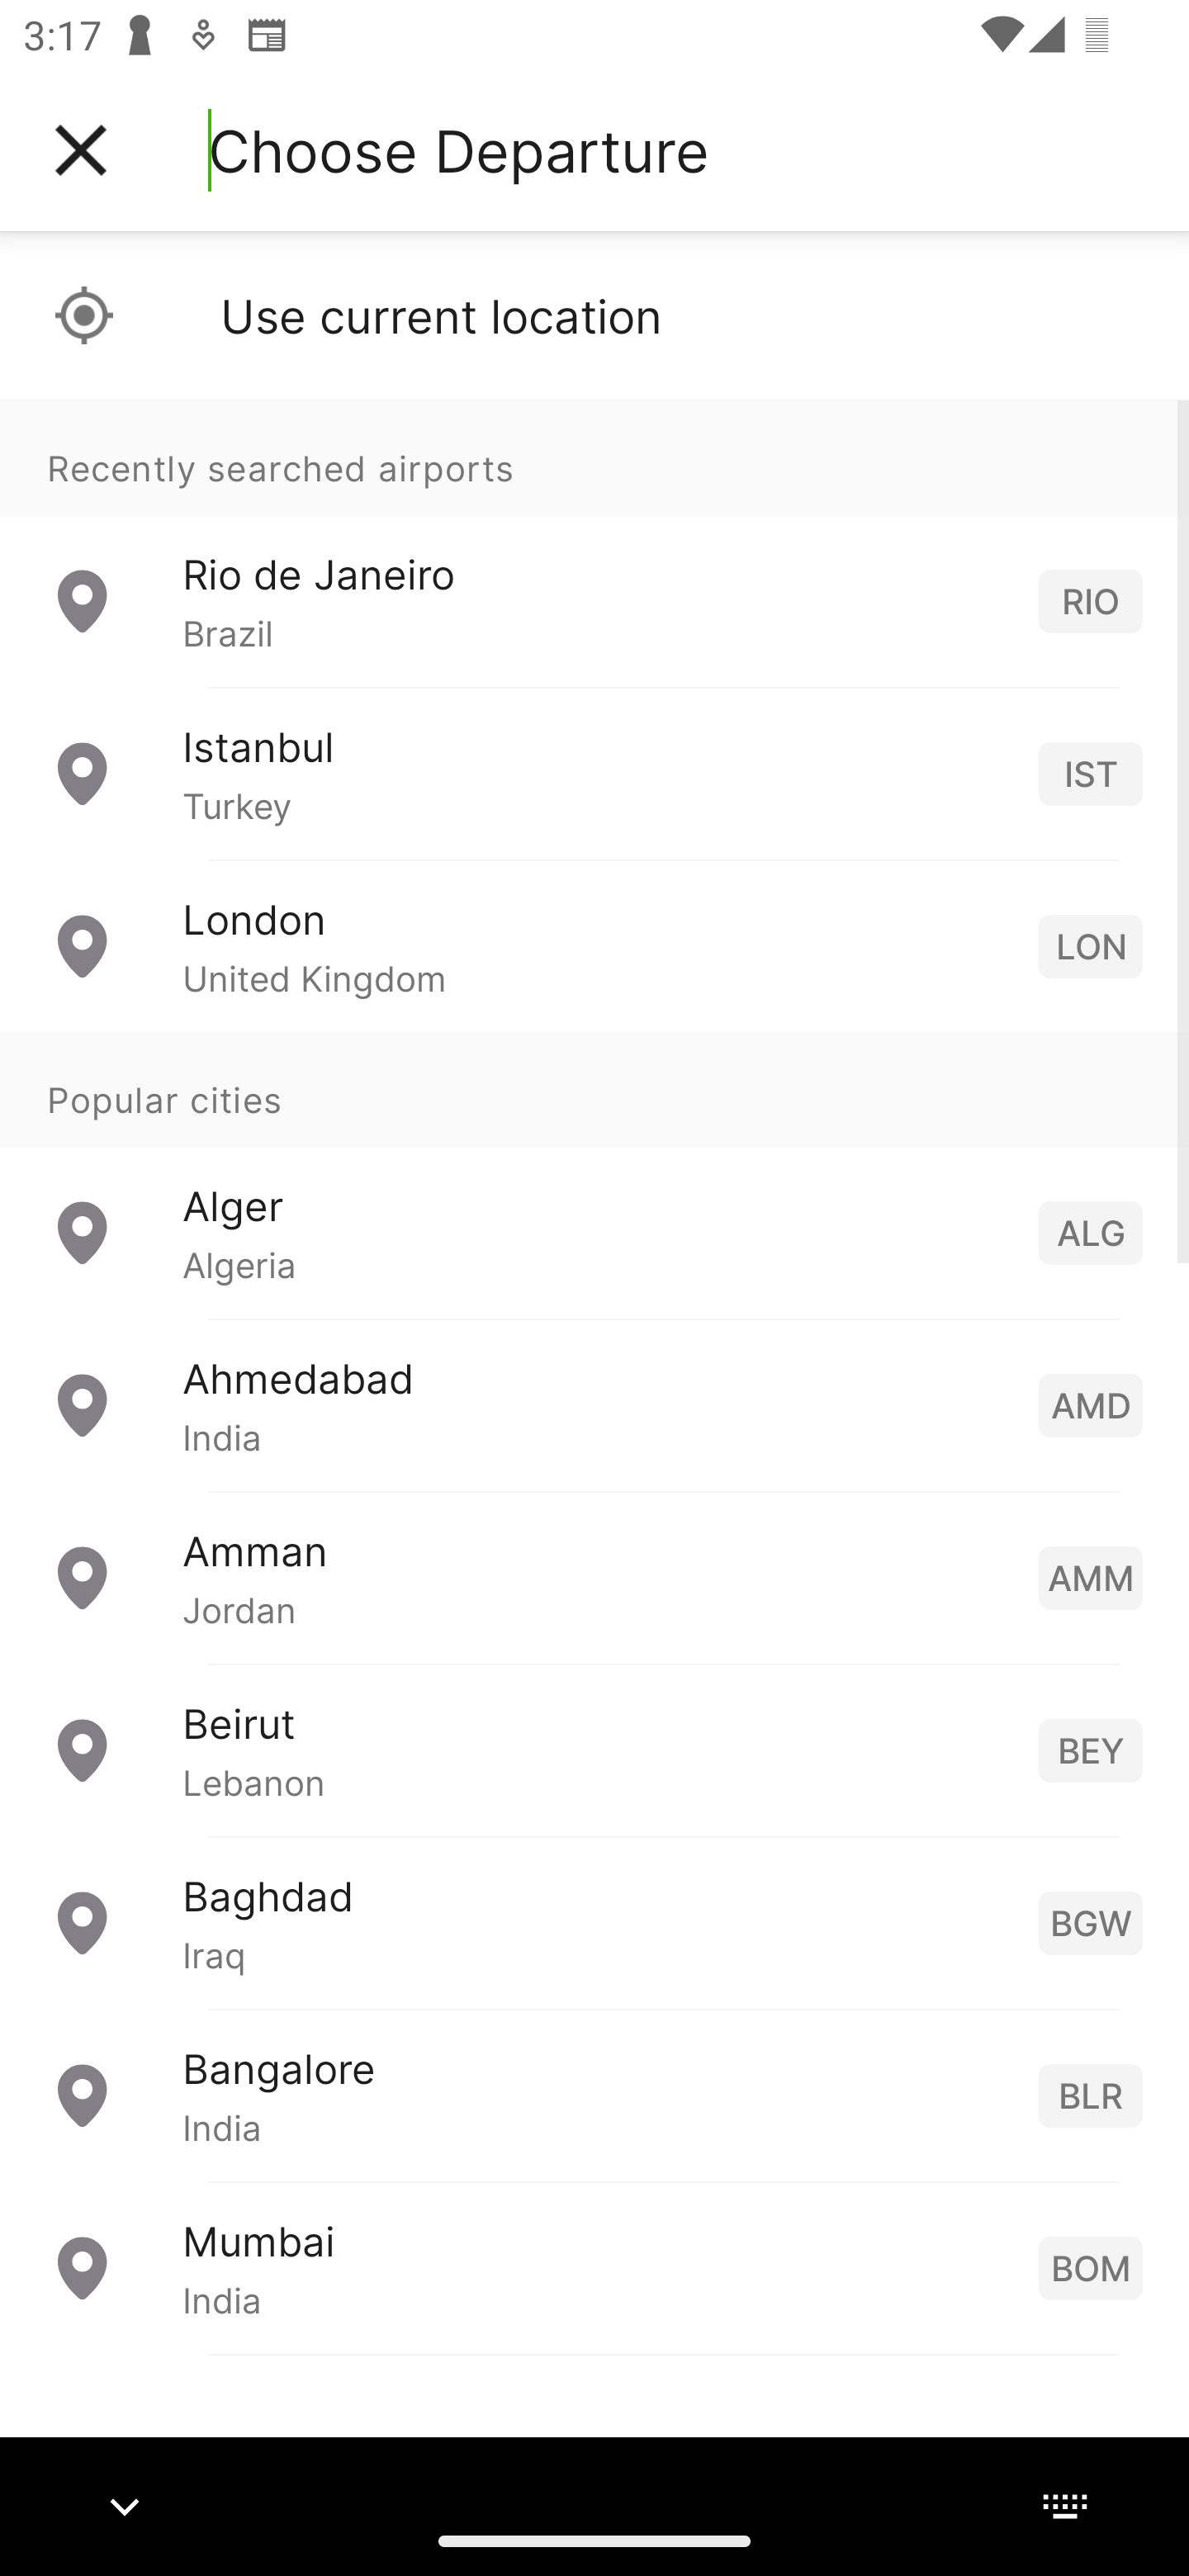 The height and width of the screenshot is (2576, 1189). What do you see at coordinates (458, 150) in the screenshot?
I see `Choose Departure` at bounding box center [458, 150].